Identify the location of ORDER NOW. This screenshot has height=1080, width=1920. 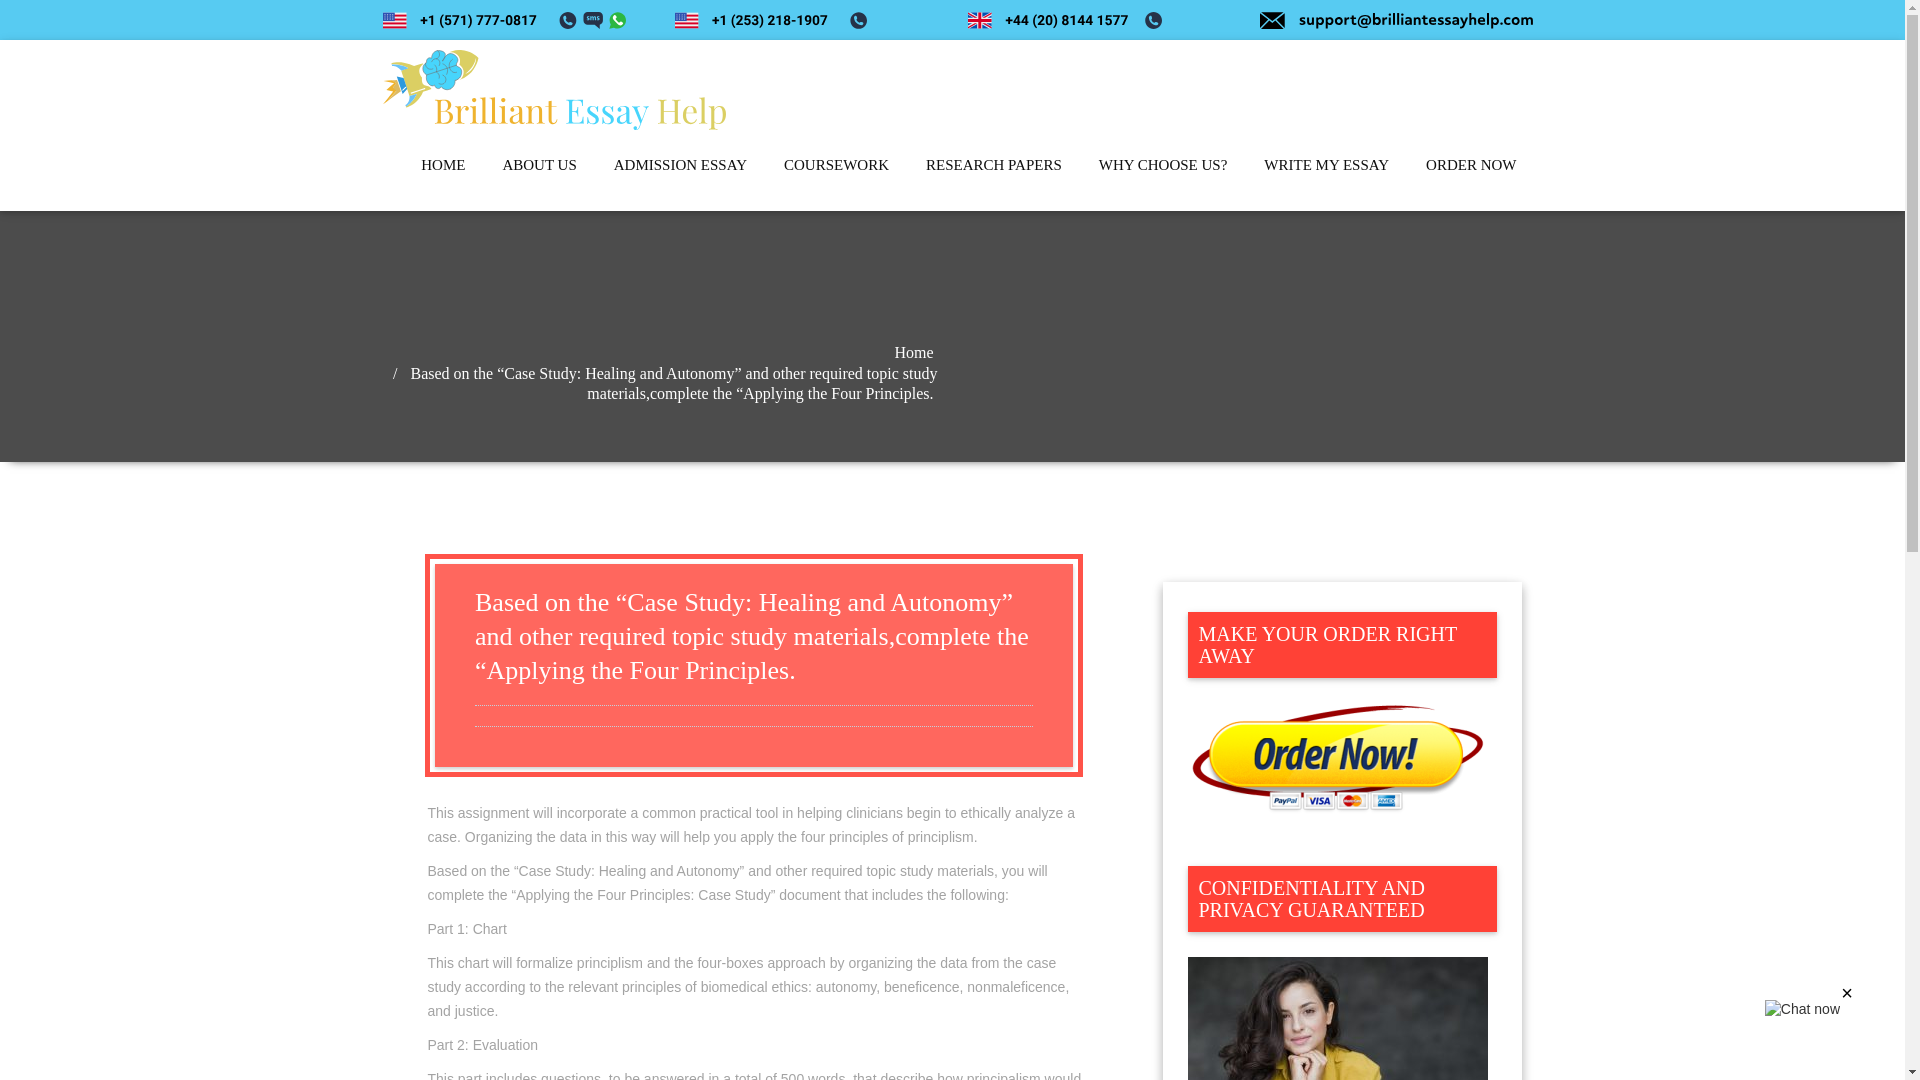
(1470, 164).